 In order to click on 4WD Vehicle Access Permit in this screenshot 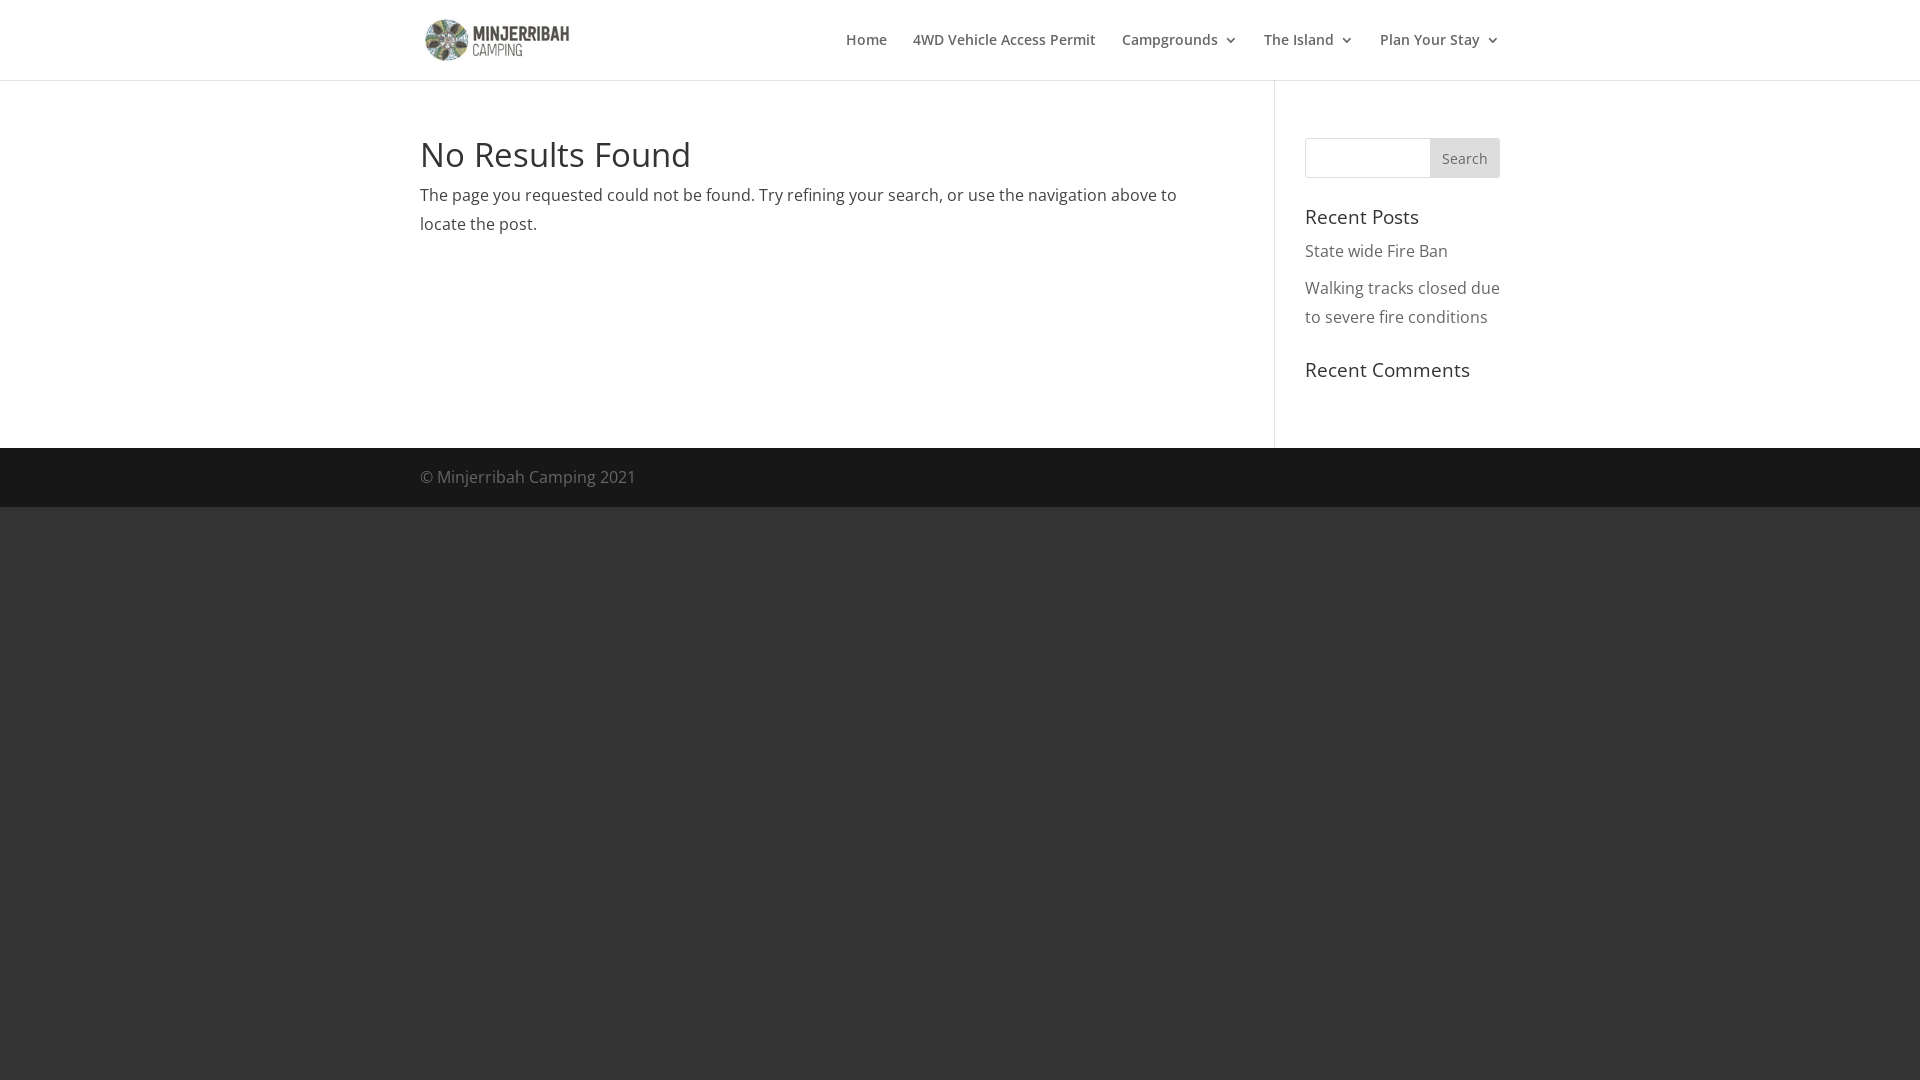, I will do `click(1004, 56)`.